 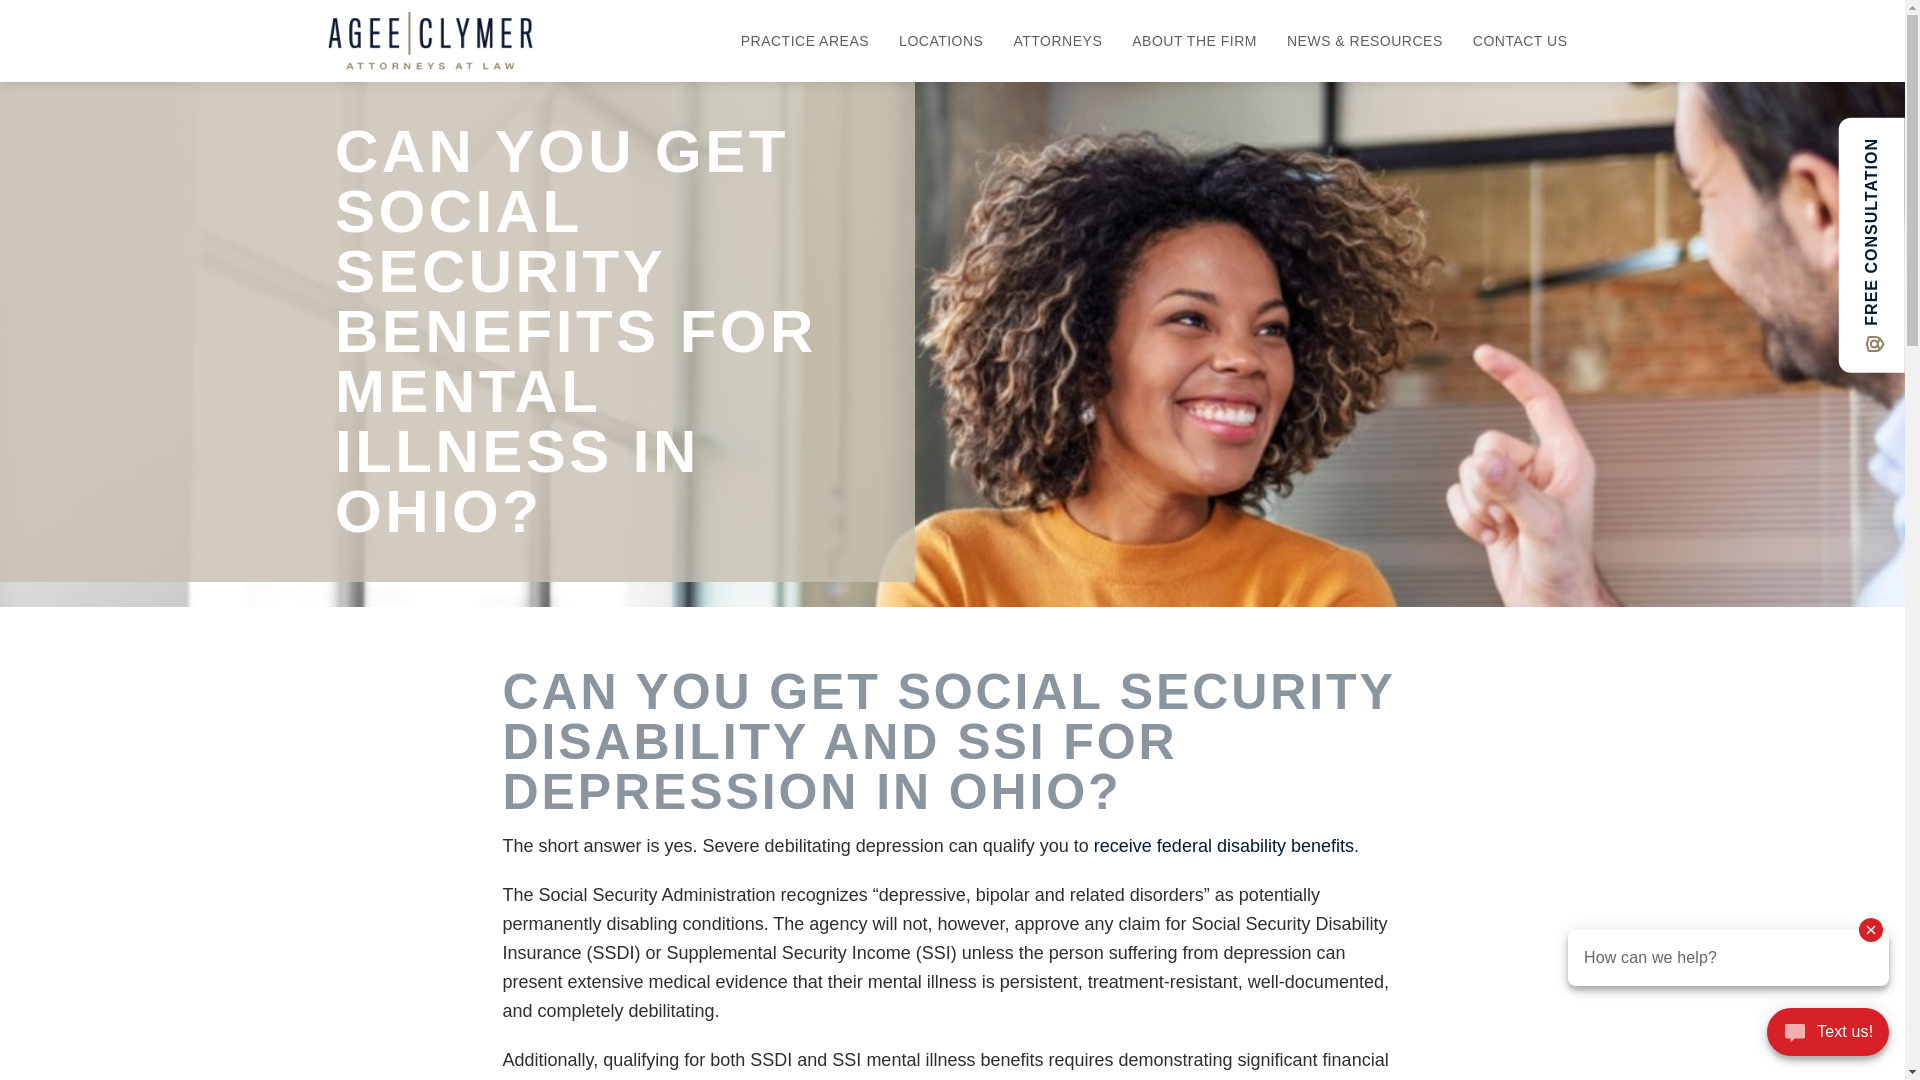 I want to click on ATTORNEYS, so click(x=1056, y=41).